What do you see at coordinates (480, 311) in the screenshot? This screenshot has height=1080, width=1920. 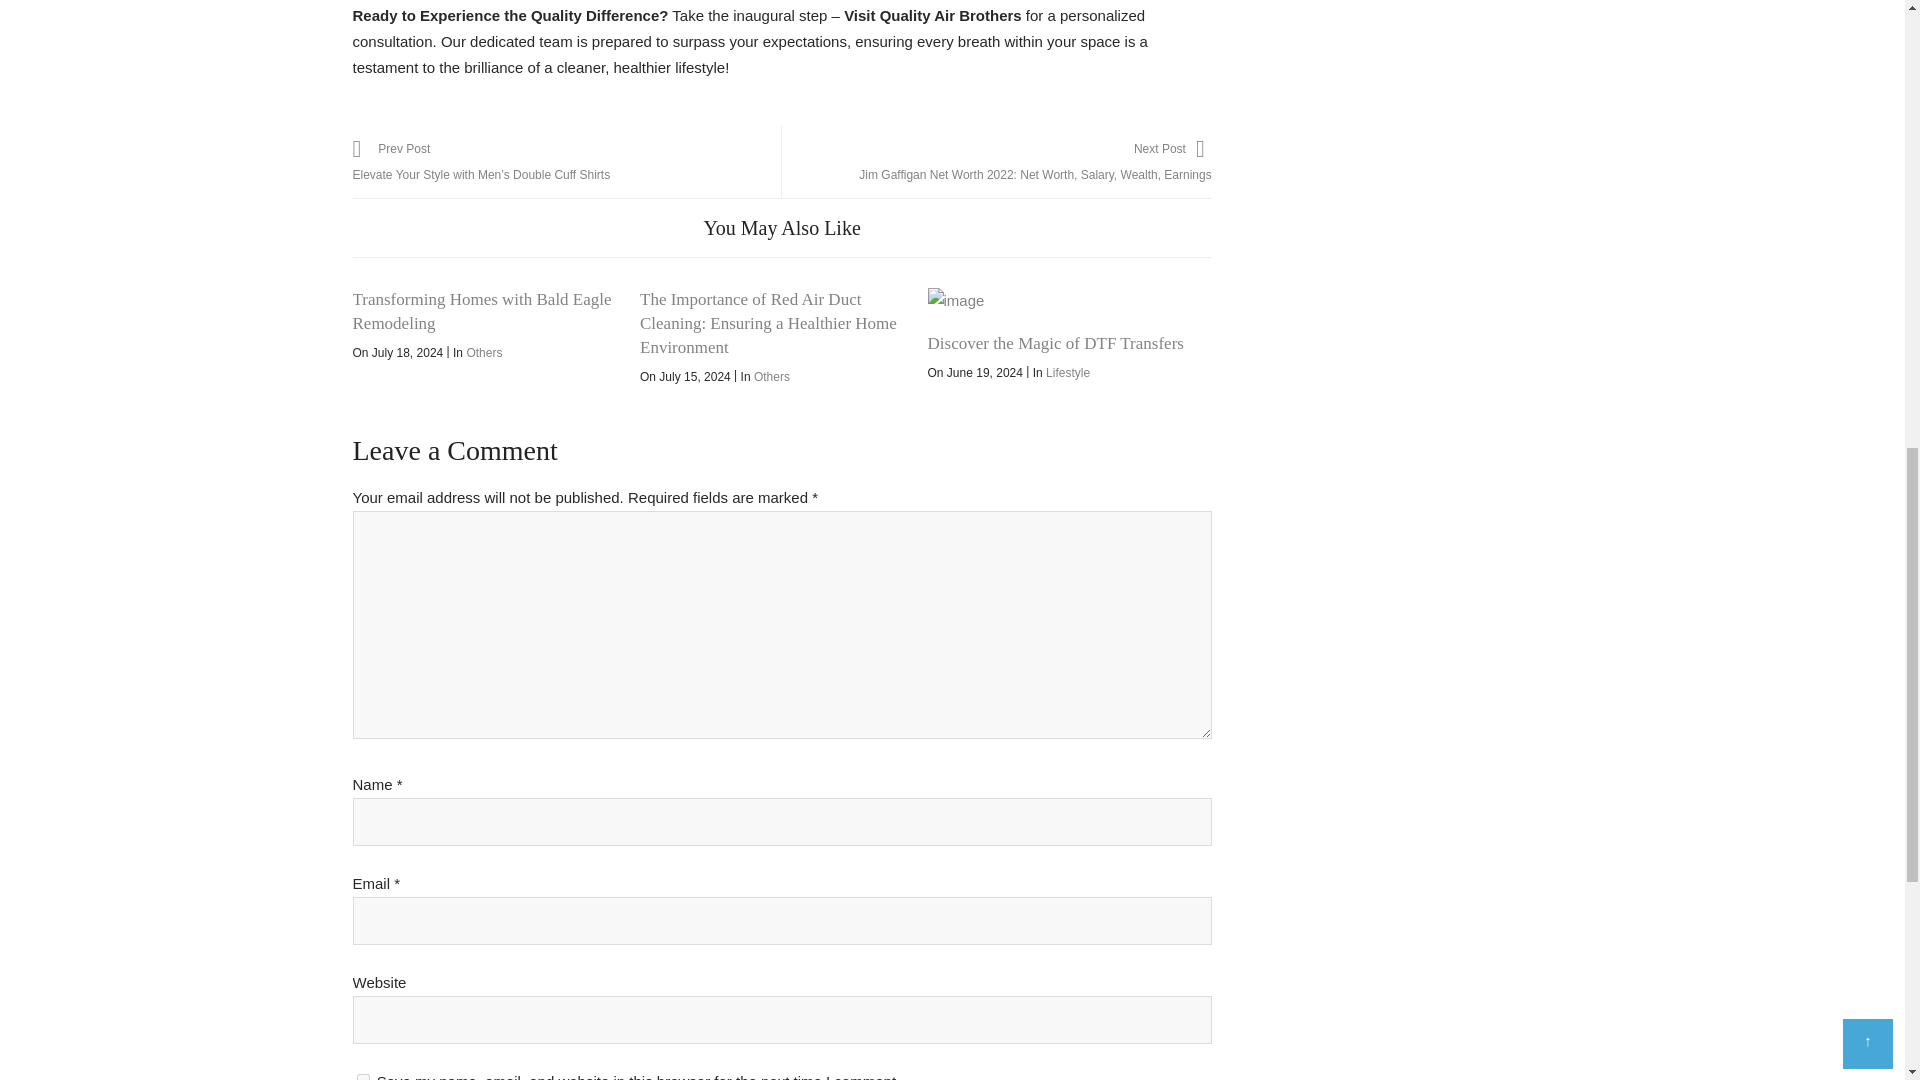 I see `Transforming Homes with Bald Eagle Remodeling` at bounding box center [480, 311].